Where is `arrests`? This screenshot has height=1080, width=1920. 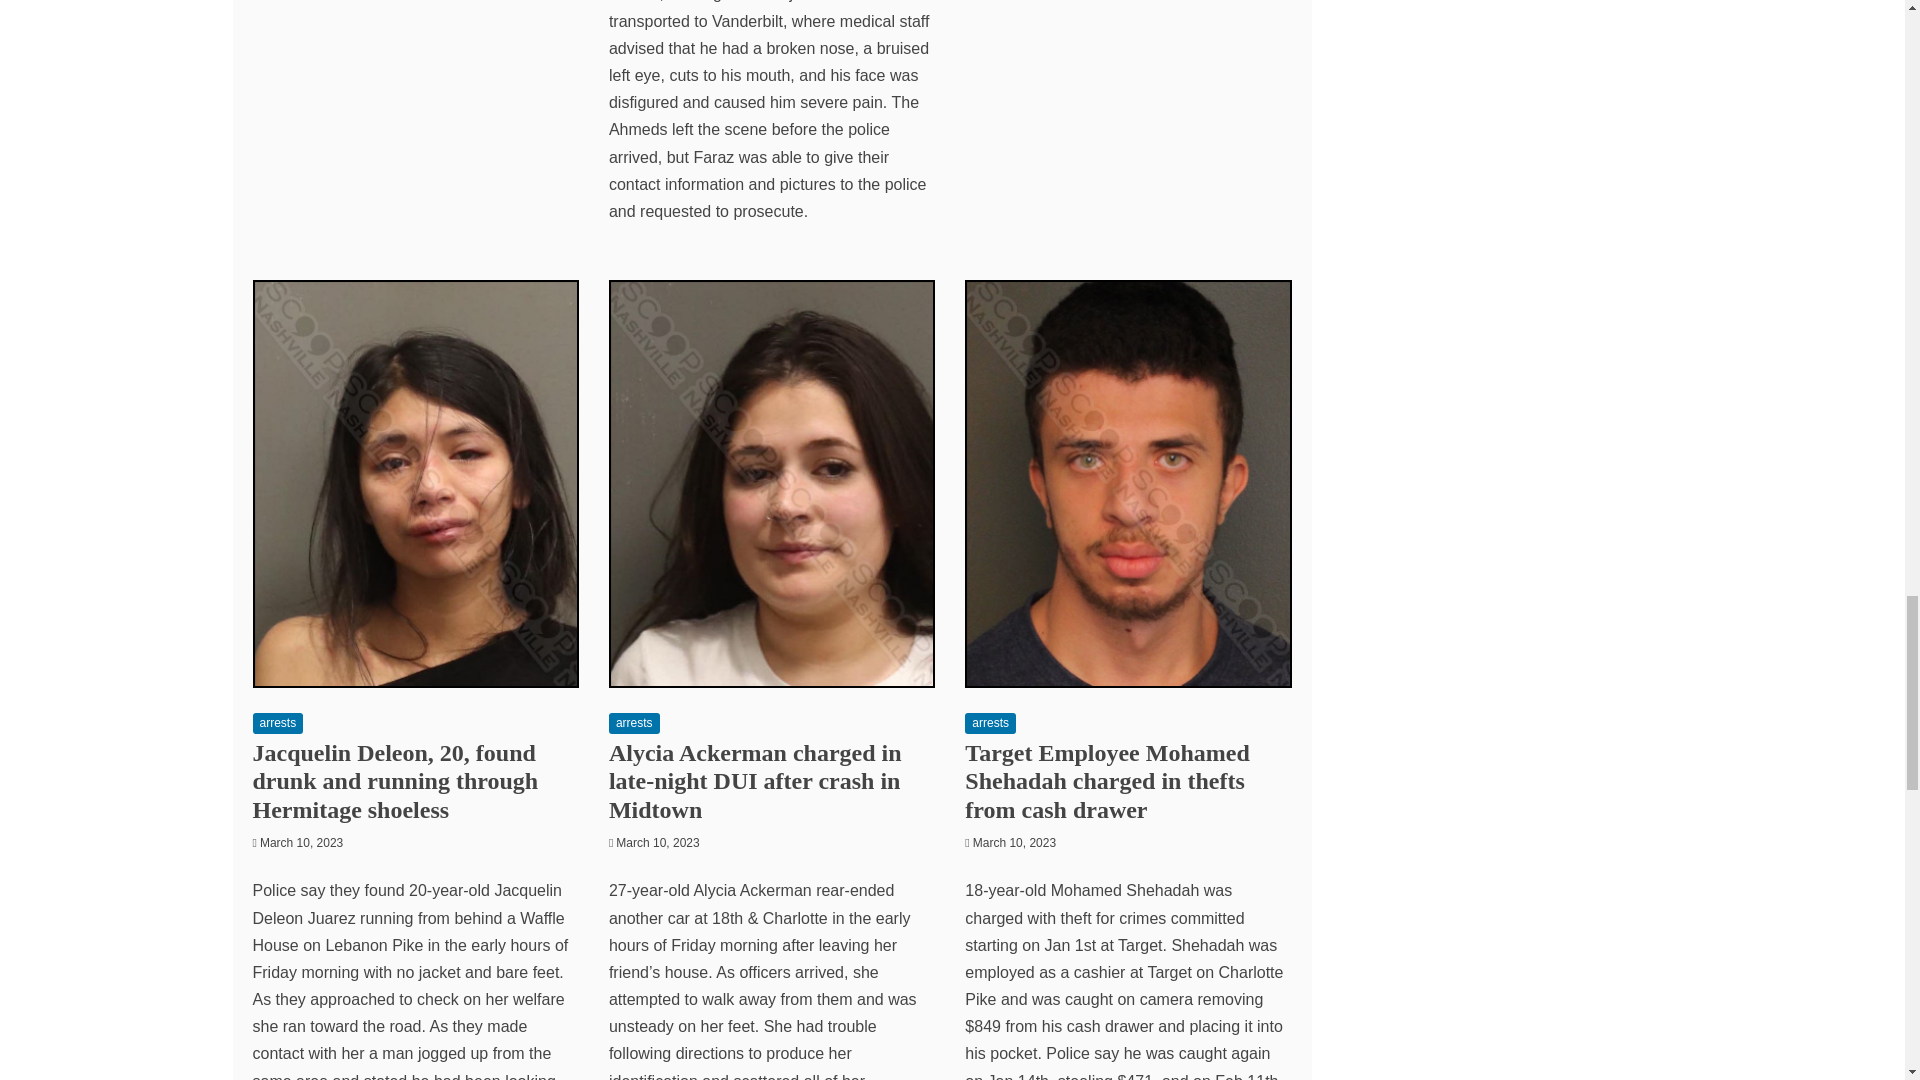 arrests is located at coordinates (277, 722).